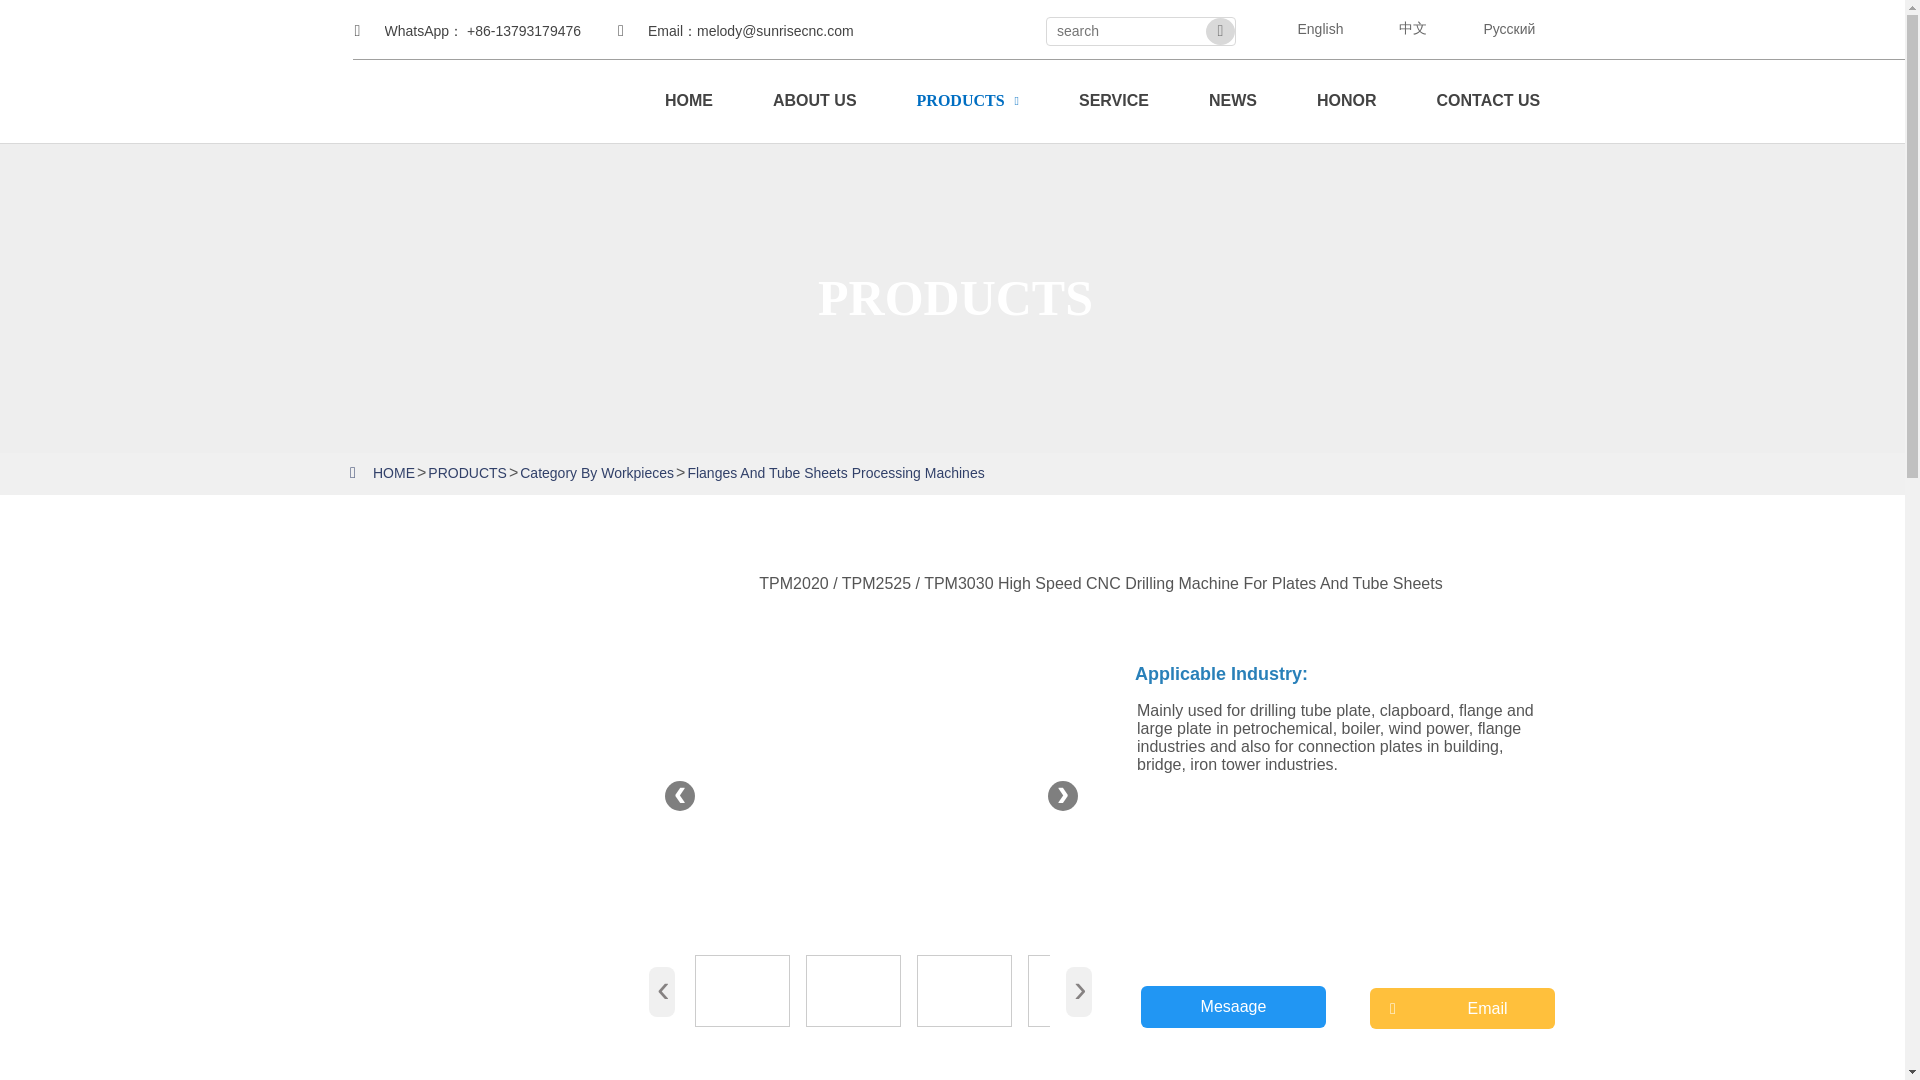 This screenshot has width=1920, height=1080. I want to click on NEWS, so click(1232, 100).